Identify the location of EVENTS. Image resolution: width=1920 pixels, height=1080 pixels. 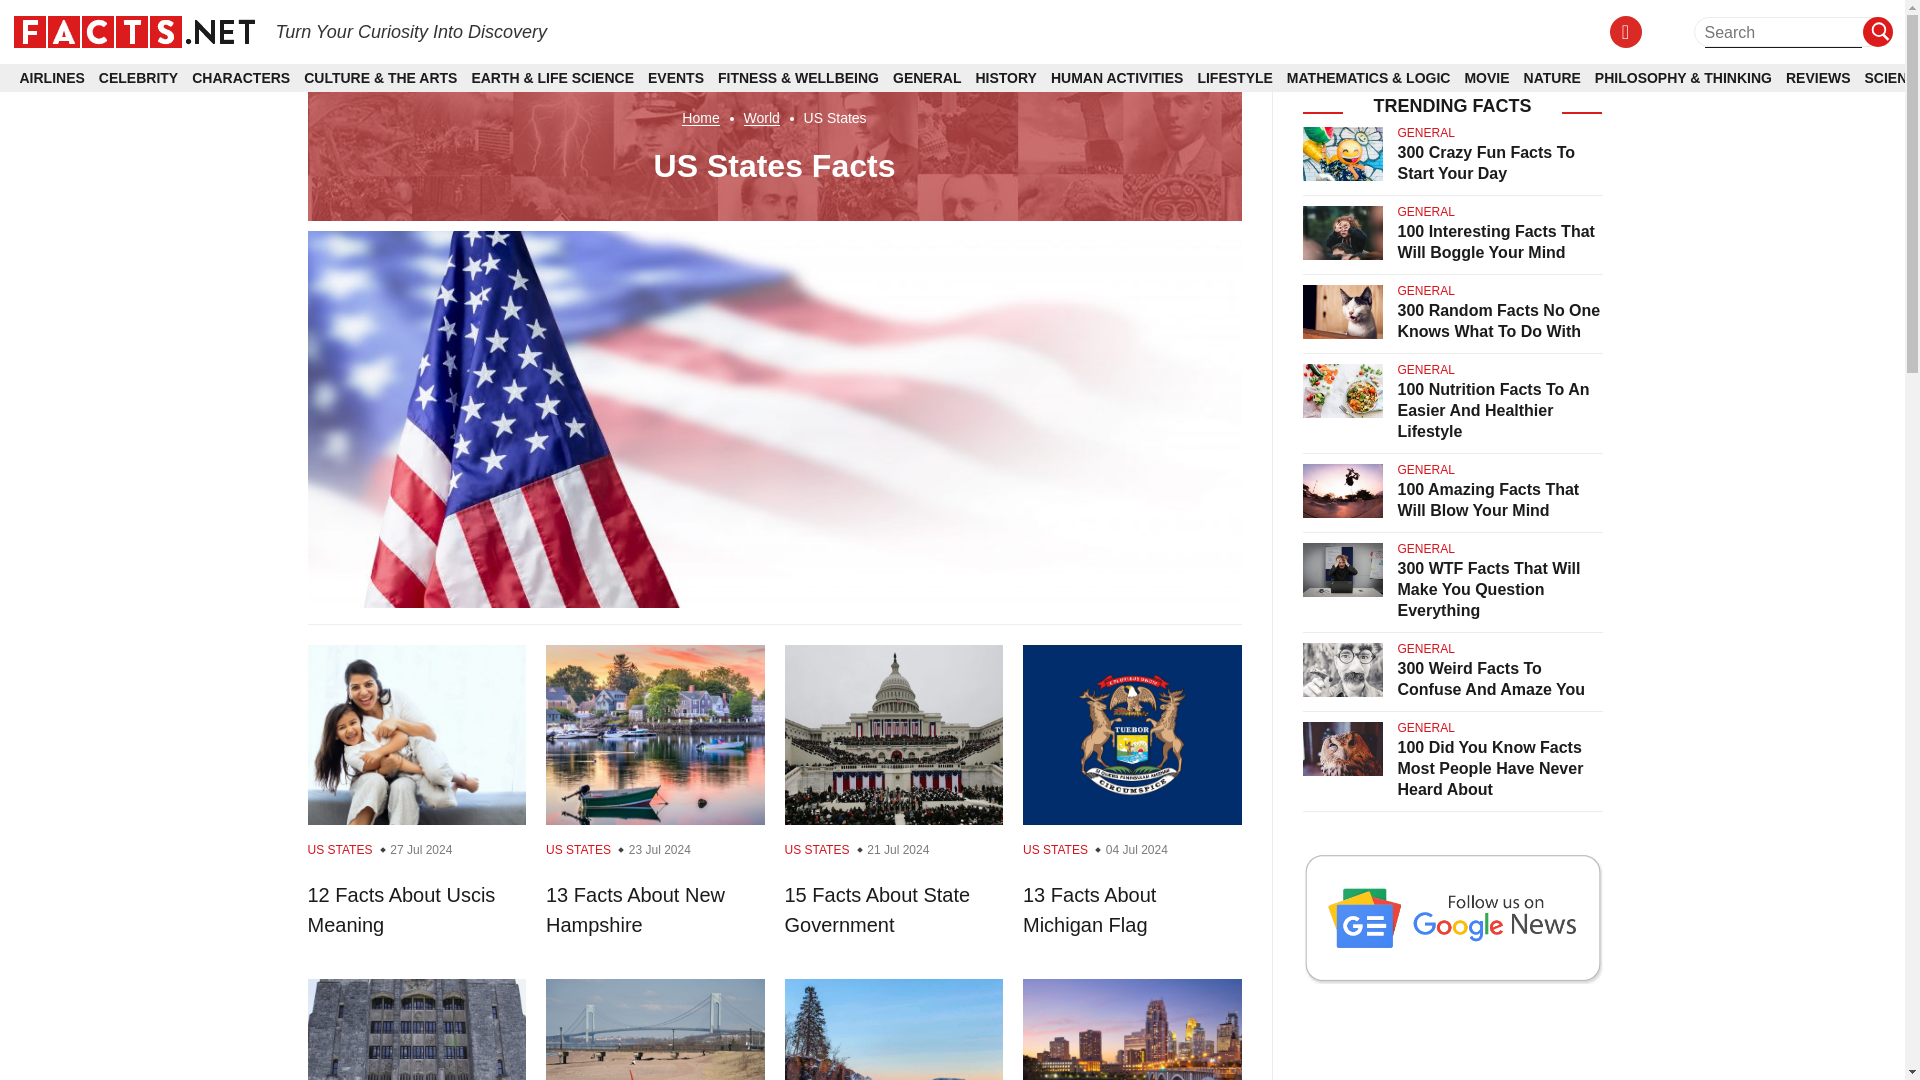
(676, 78).